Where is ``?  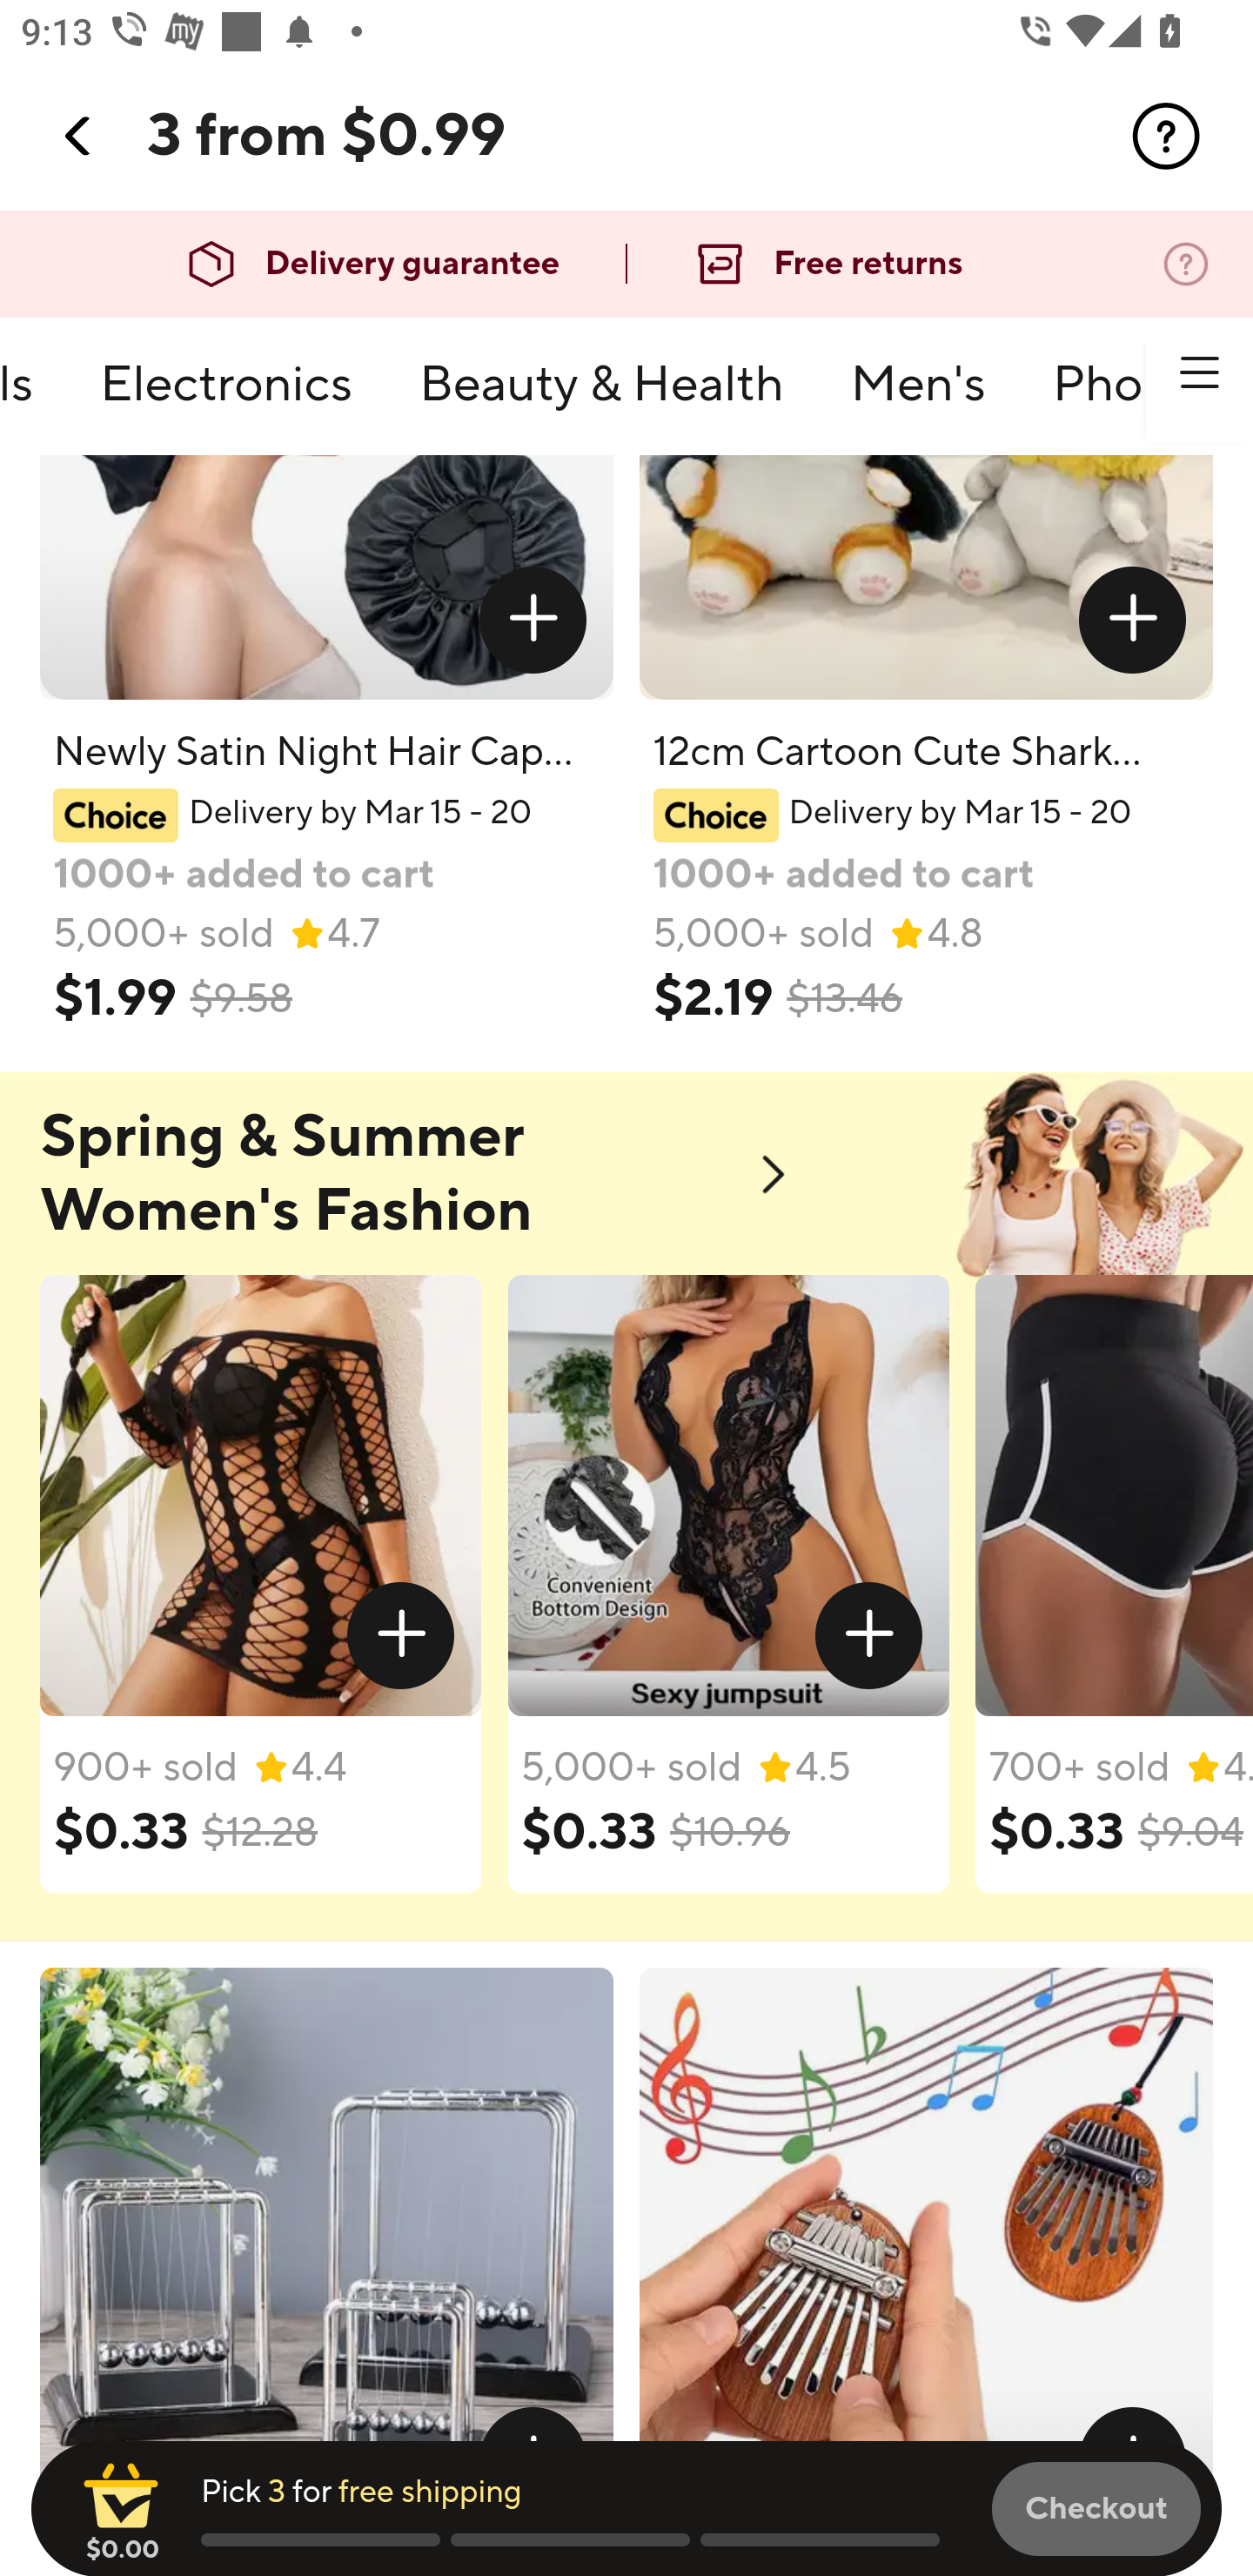
 is located at coordinates (1133, 618).